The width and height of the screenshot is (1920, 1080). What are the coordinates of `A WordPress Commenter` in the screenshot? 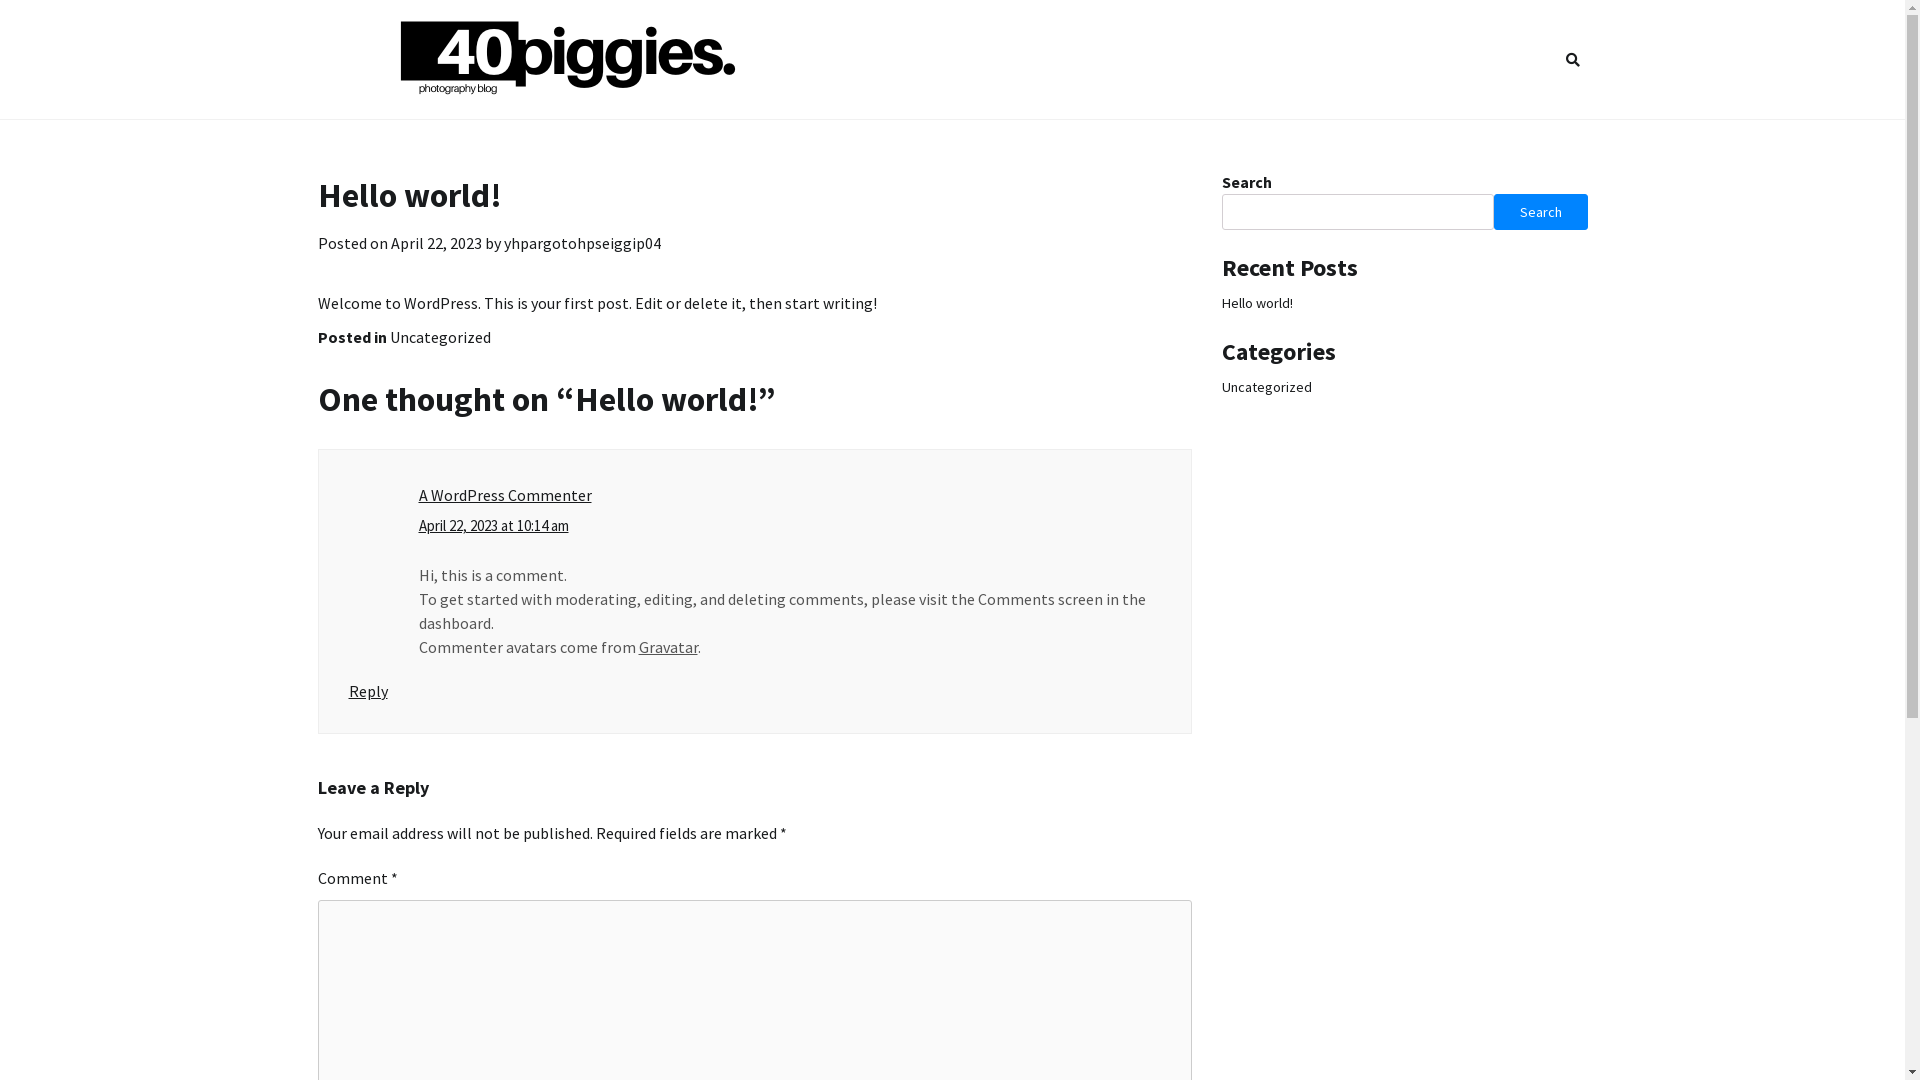 It's located at (504, 495).